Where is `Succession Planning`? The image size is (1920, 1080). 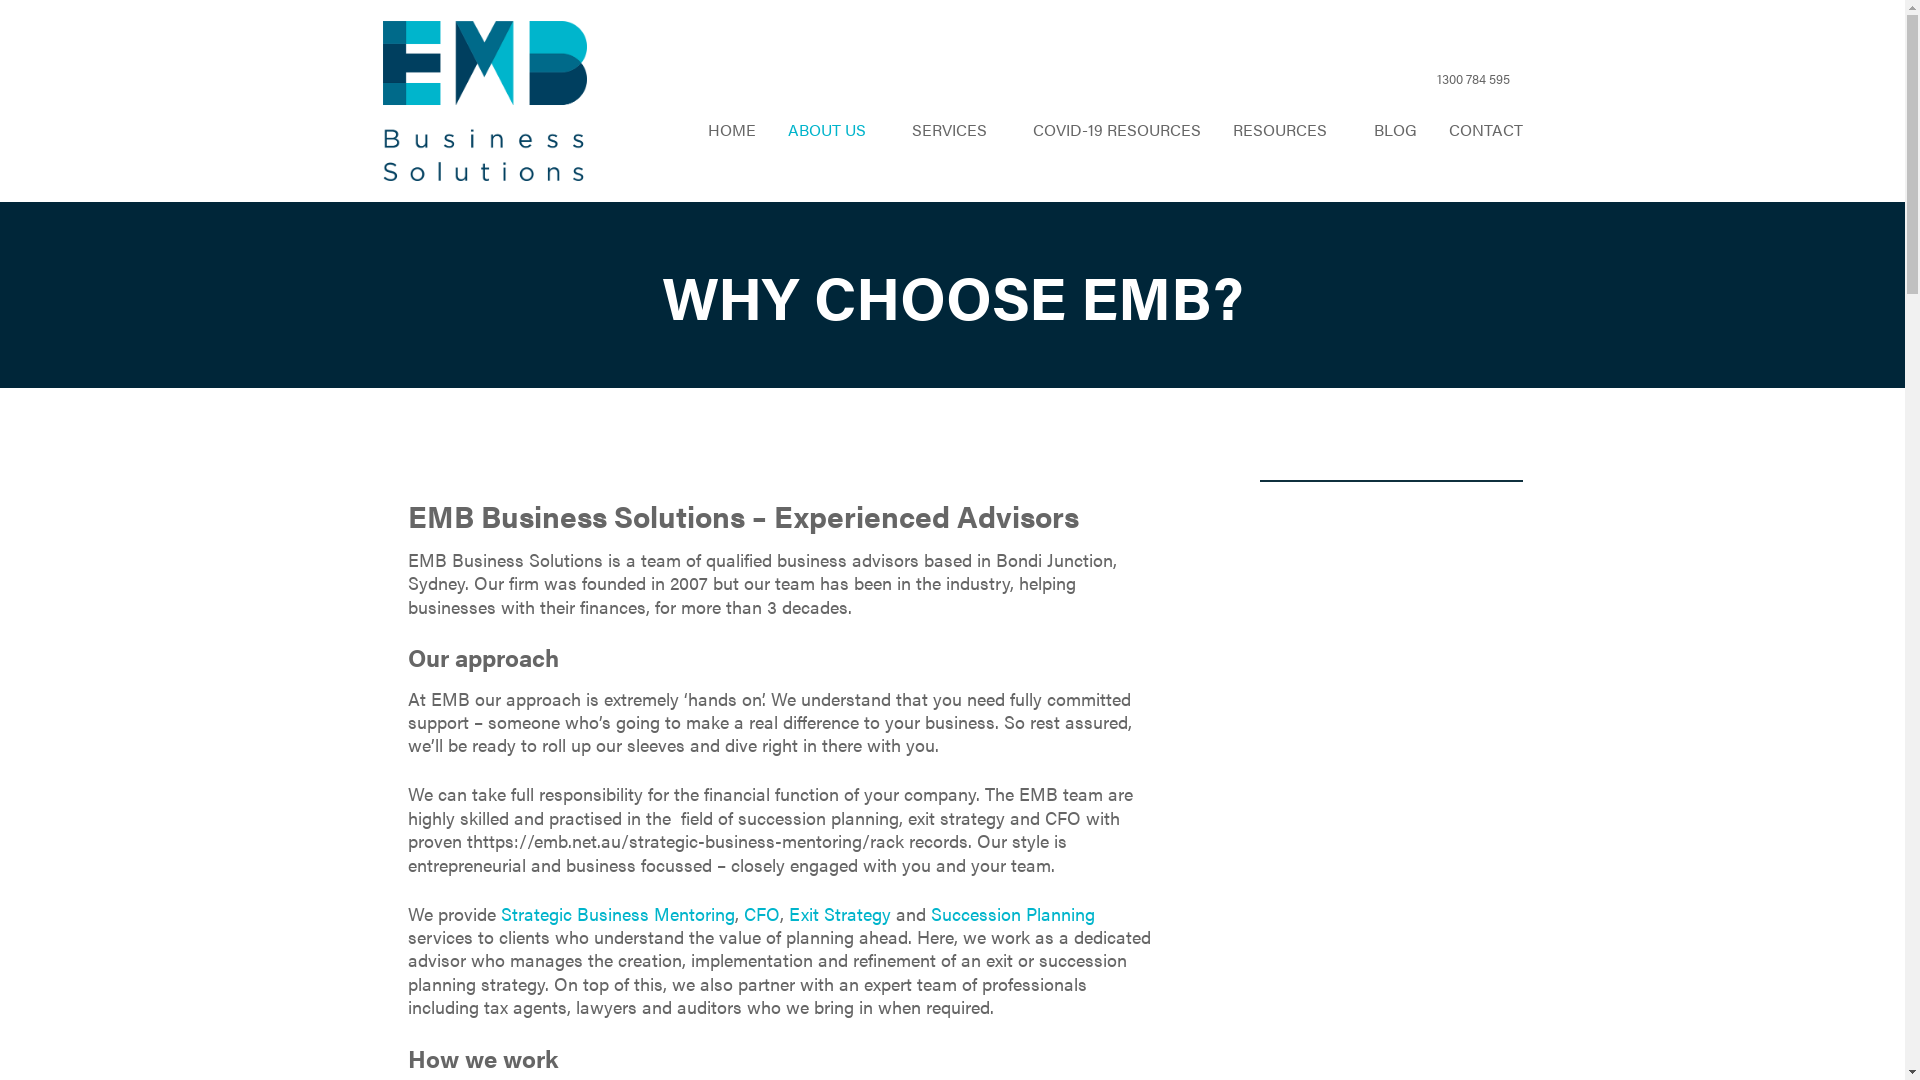
Succession Planning is located at coordinates (1012, 914).